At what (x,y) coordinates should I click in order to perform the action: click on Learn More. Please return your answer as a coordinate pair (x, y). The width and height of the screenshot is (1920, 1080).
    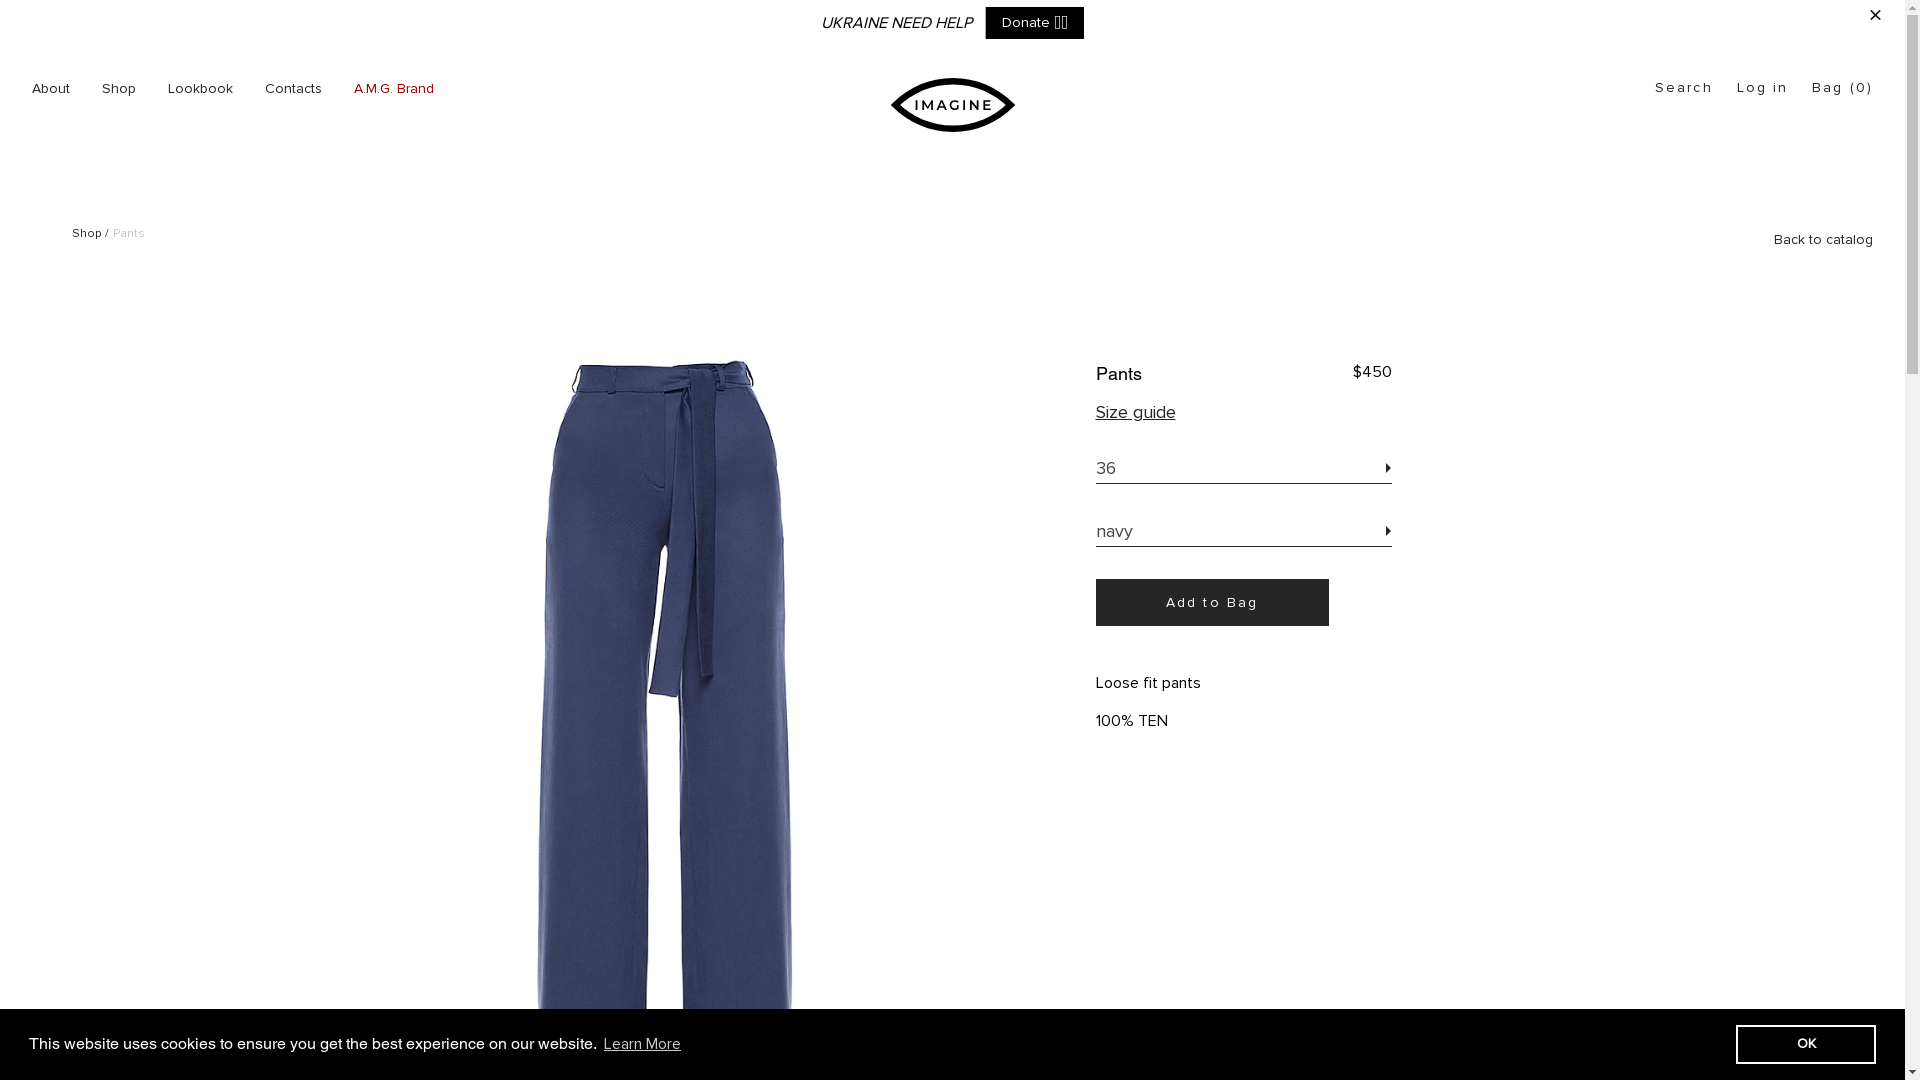
    Looking at the image, I should click on (642, 1044).